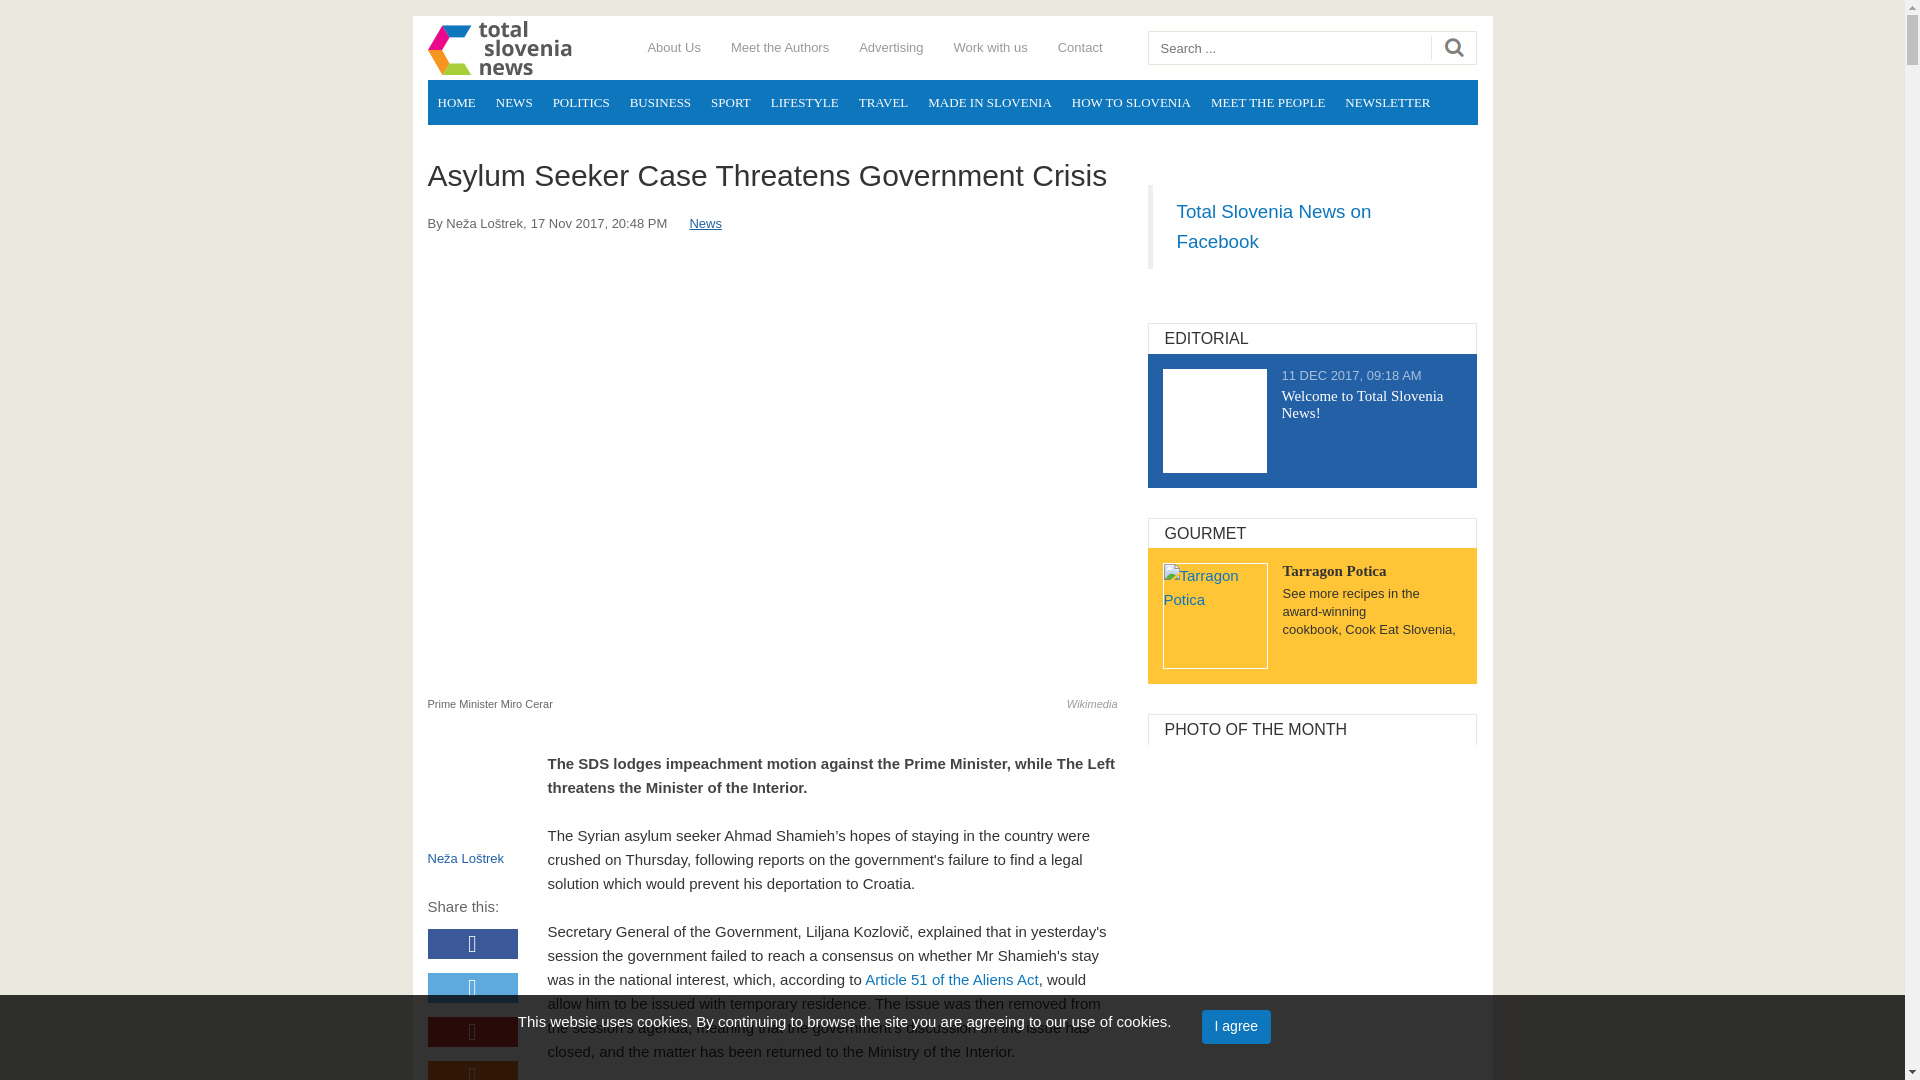 The image size is (1920, 1080). I want to click on News, so click(705, 224).